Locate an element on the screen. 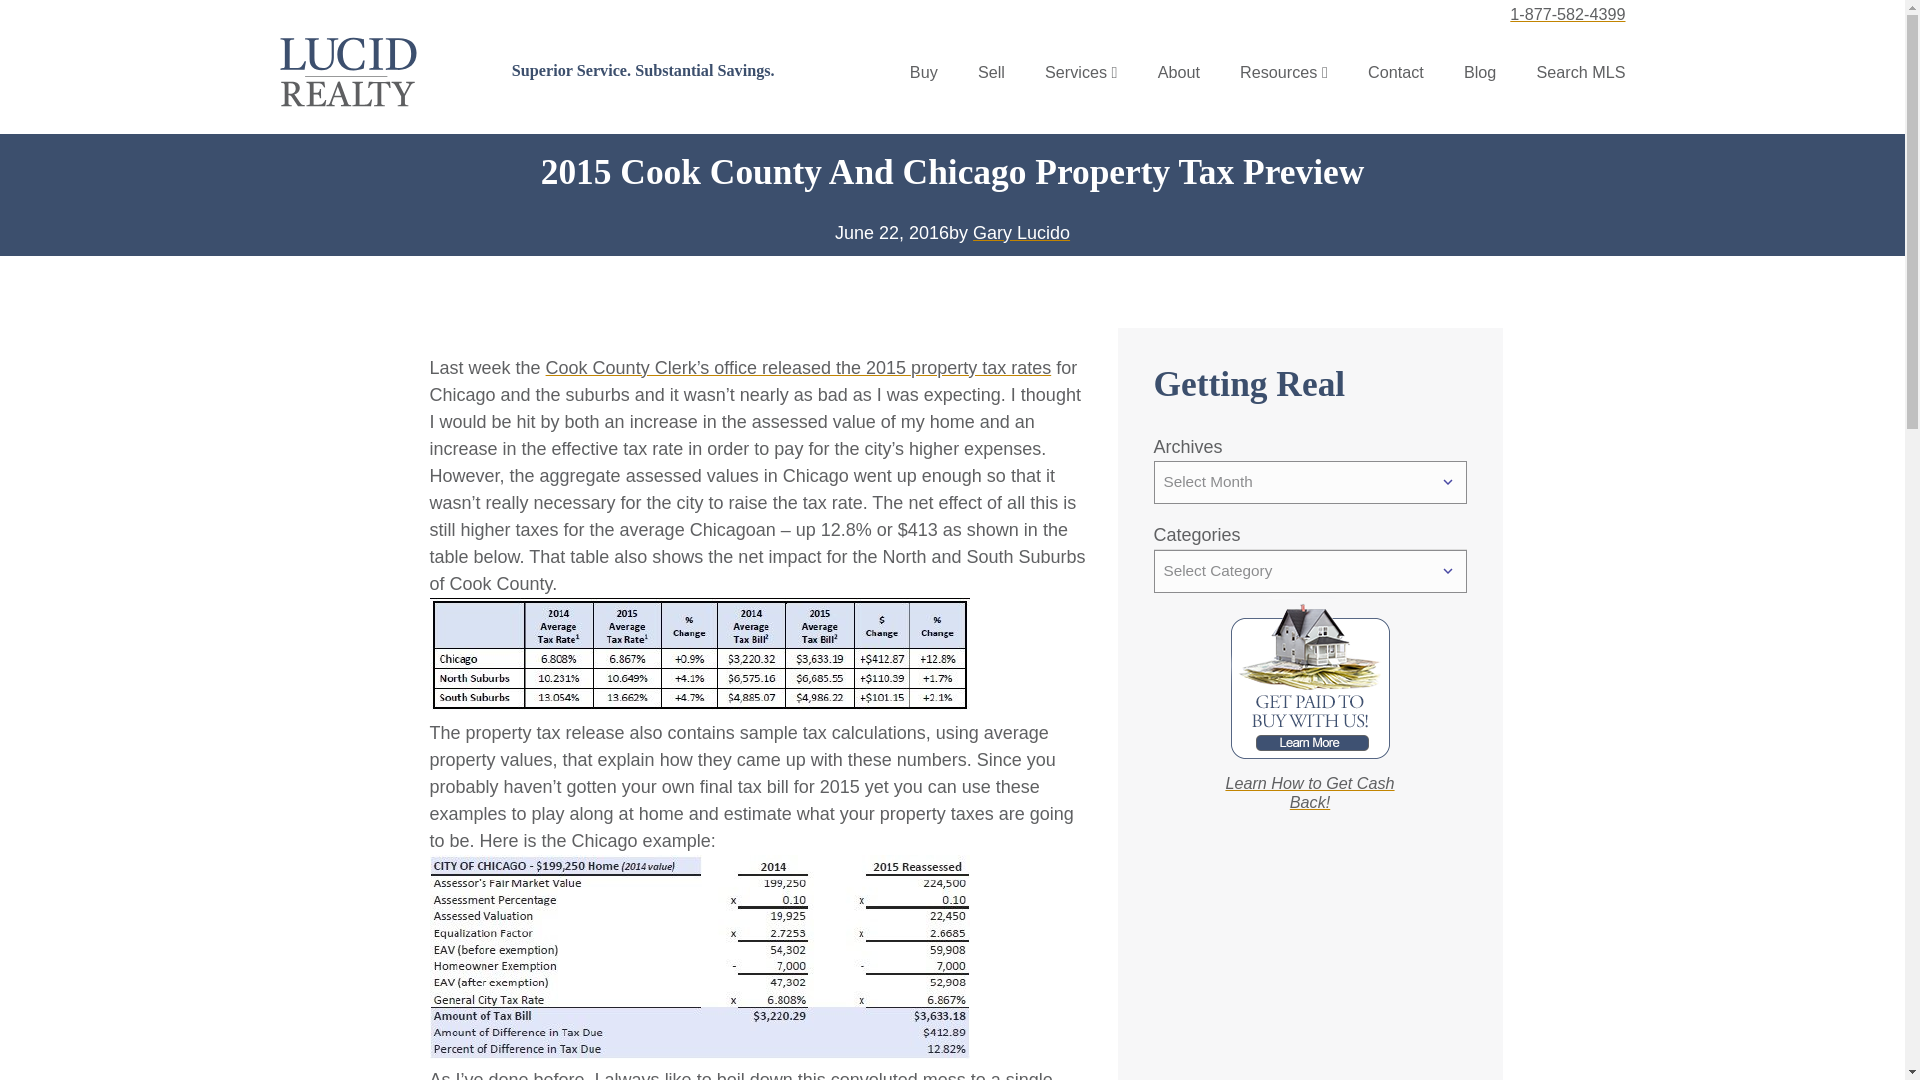 This screenshot has width=1920, height=1080. Learn How to Get Cash Back! is located at coordinates (1308, 792).